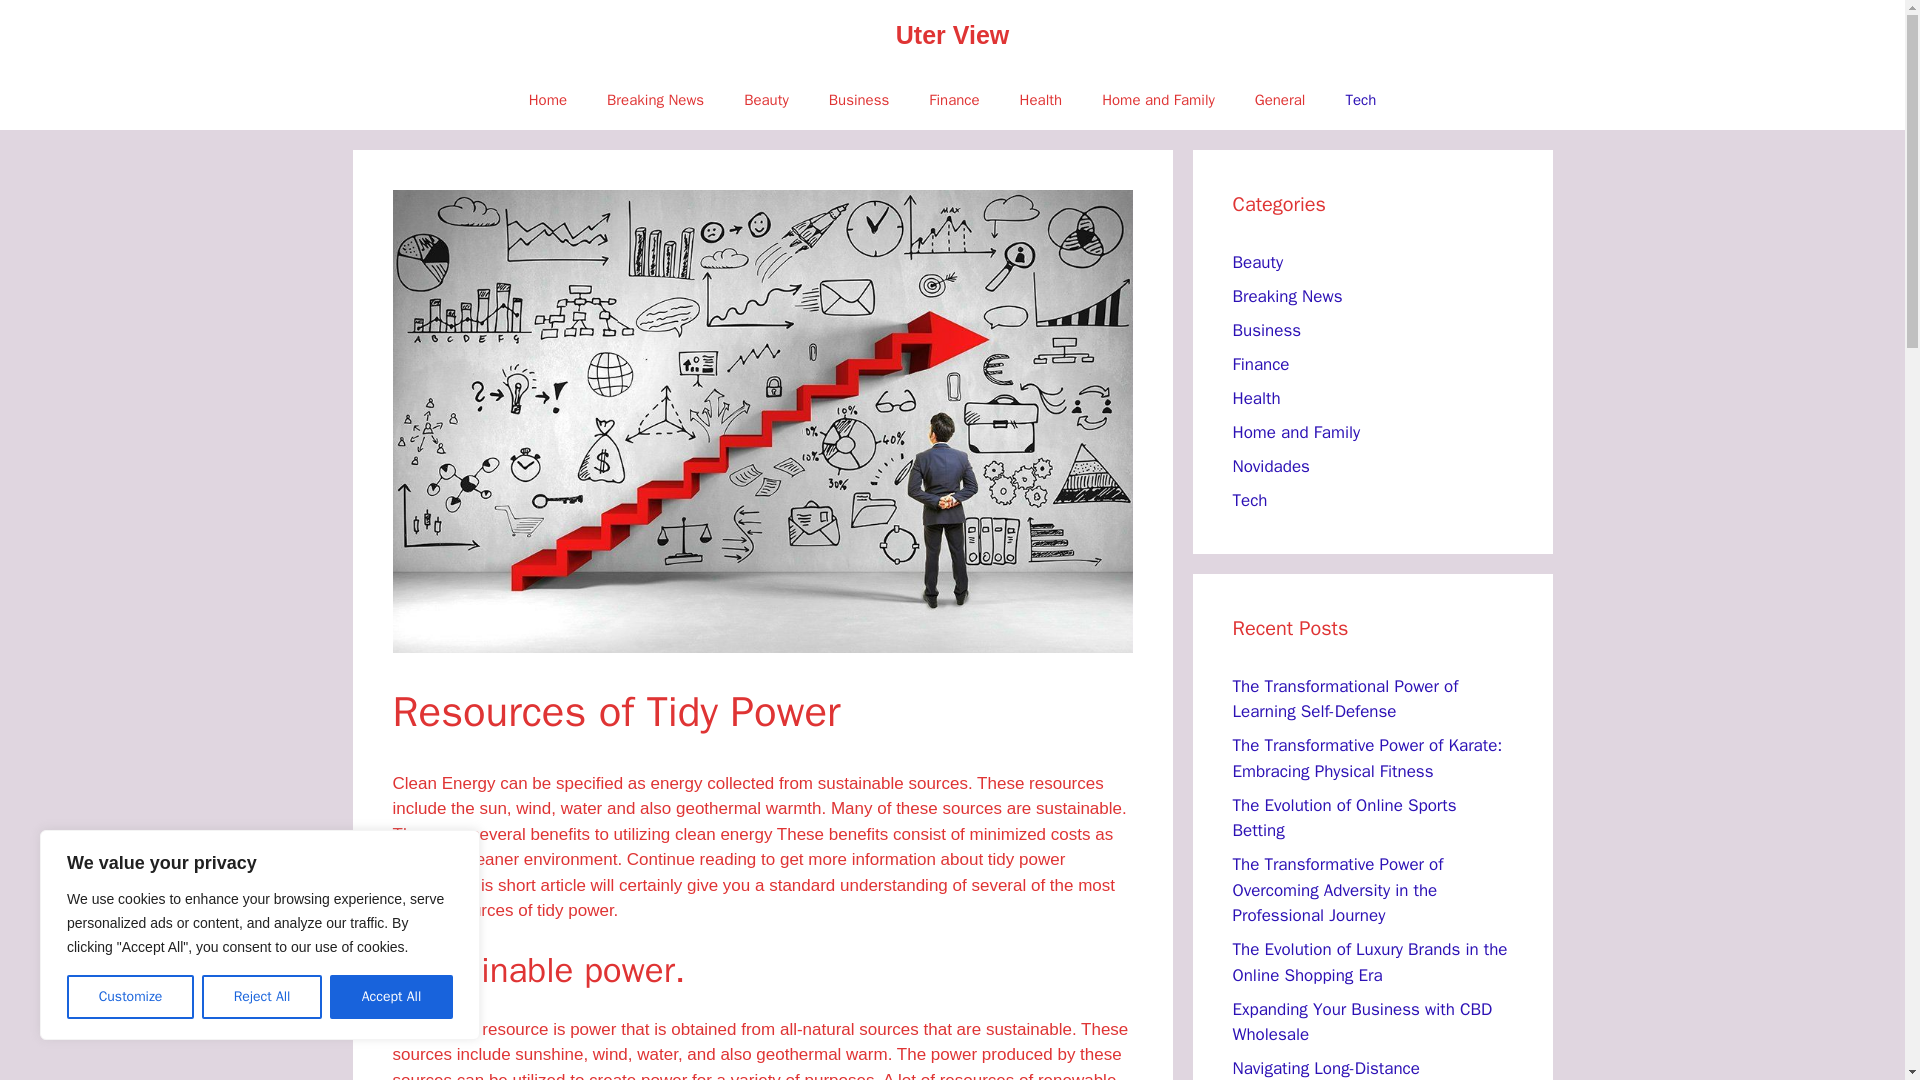 This screenshot has height=1080, width=1920. What do you see at coordinates (1280, 100) in the screenshot?
I see `General` at bounding box center [1280, 100].